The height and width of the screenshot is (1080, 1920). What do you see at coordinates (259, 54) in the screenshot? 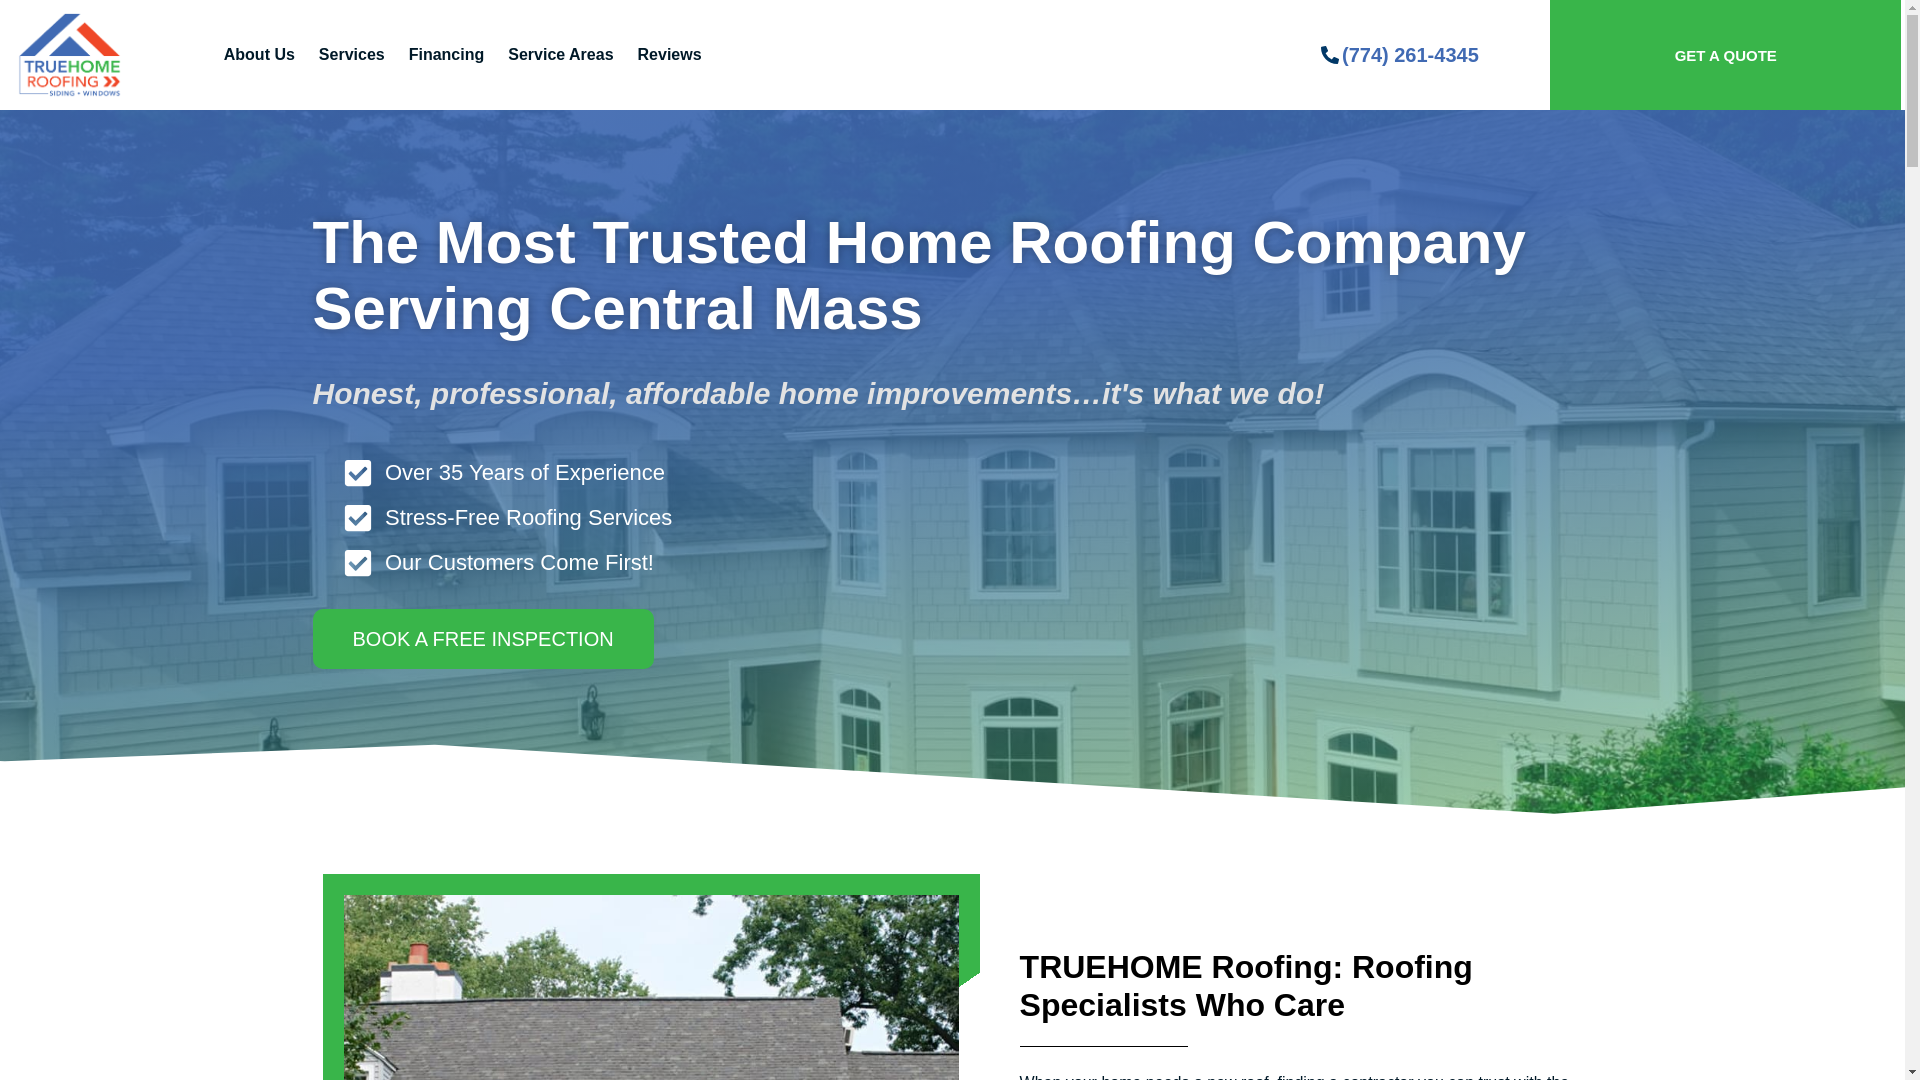
I see `About Us` at bounding box center [259, 54].